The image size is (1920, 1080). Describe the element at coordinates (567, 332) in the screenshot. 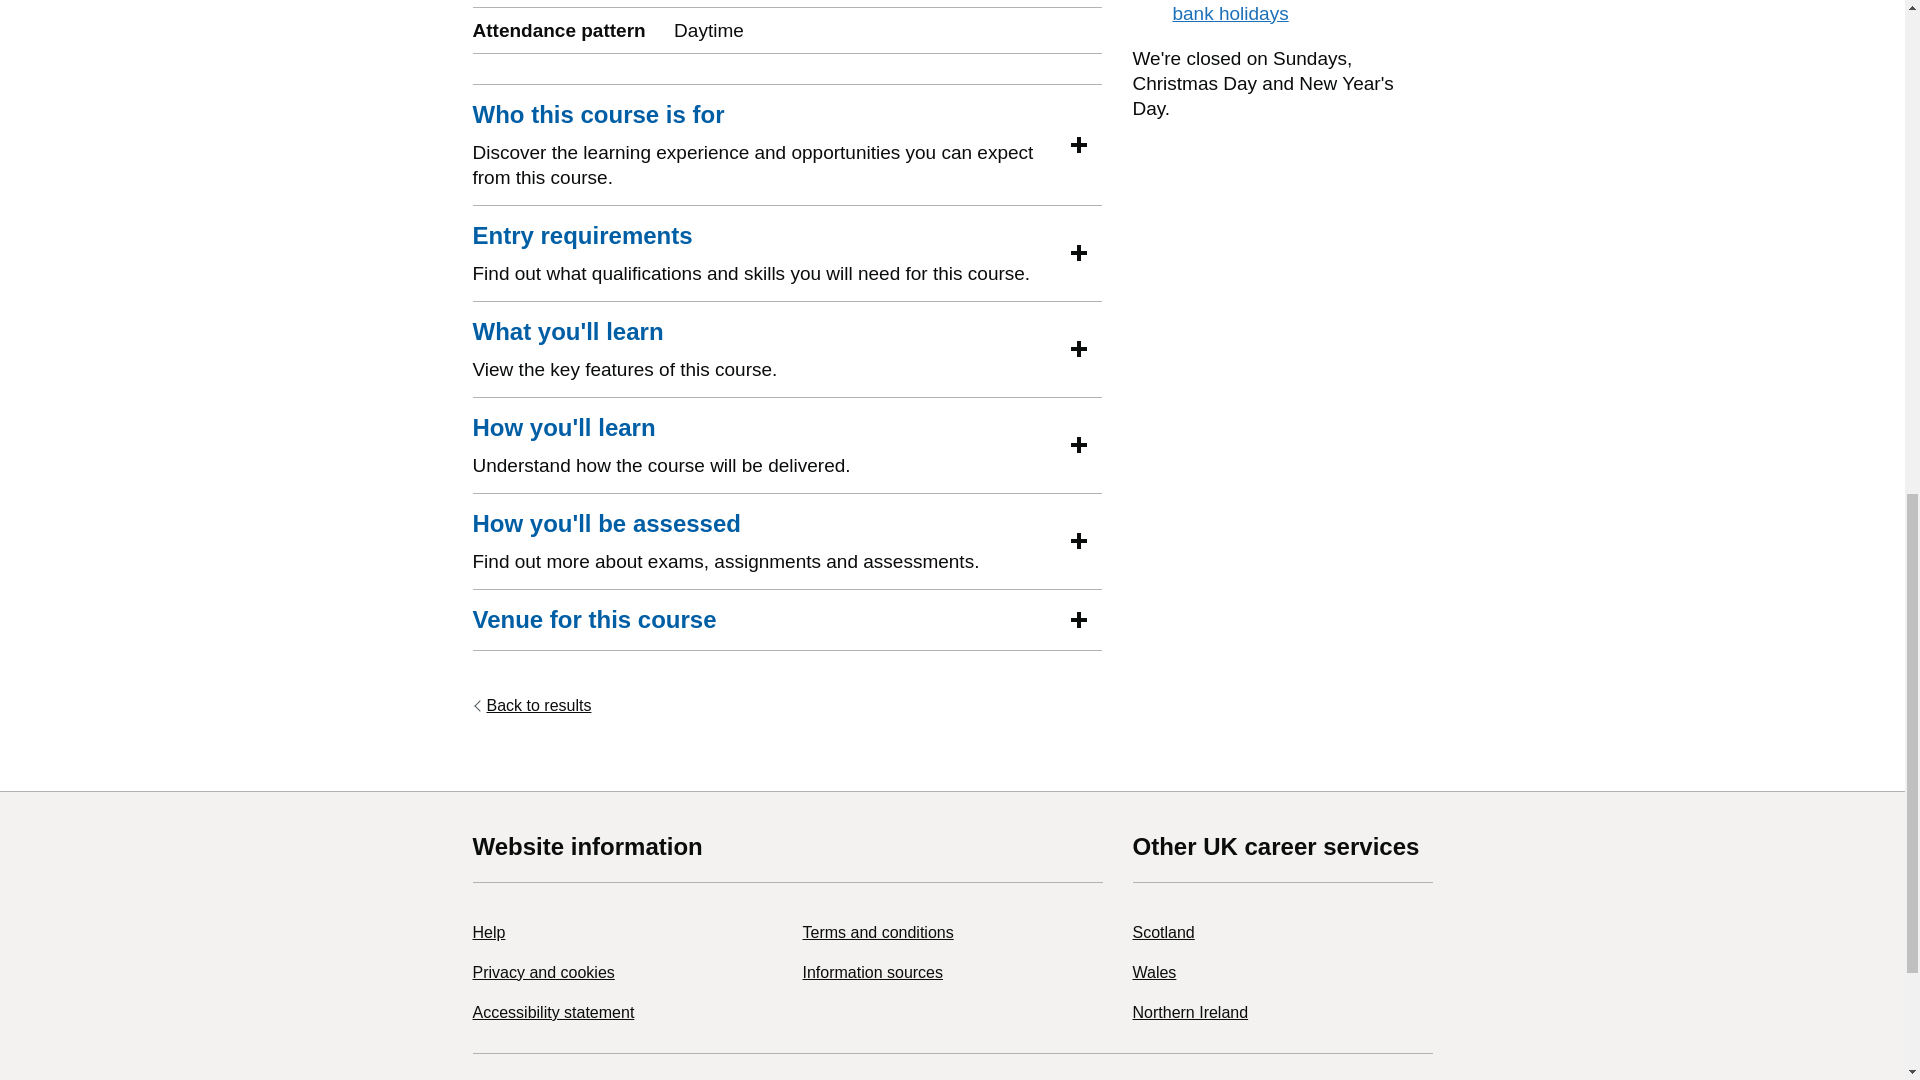

I see `What you'll learn` at that location.